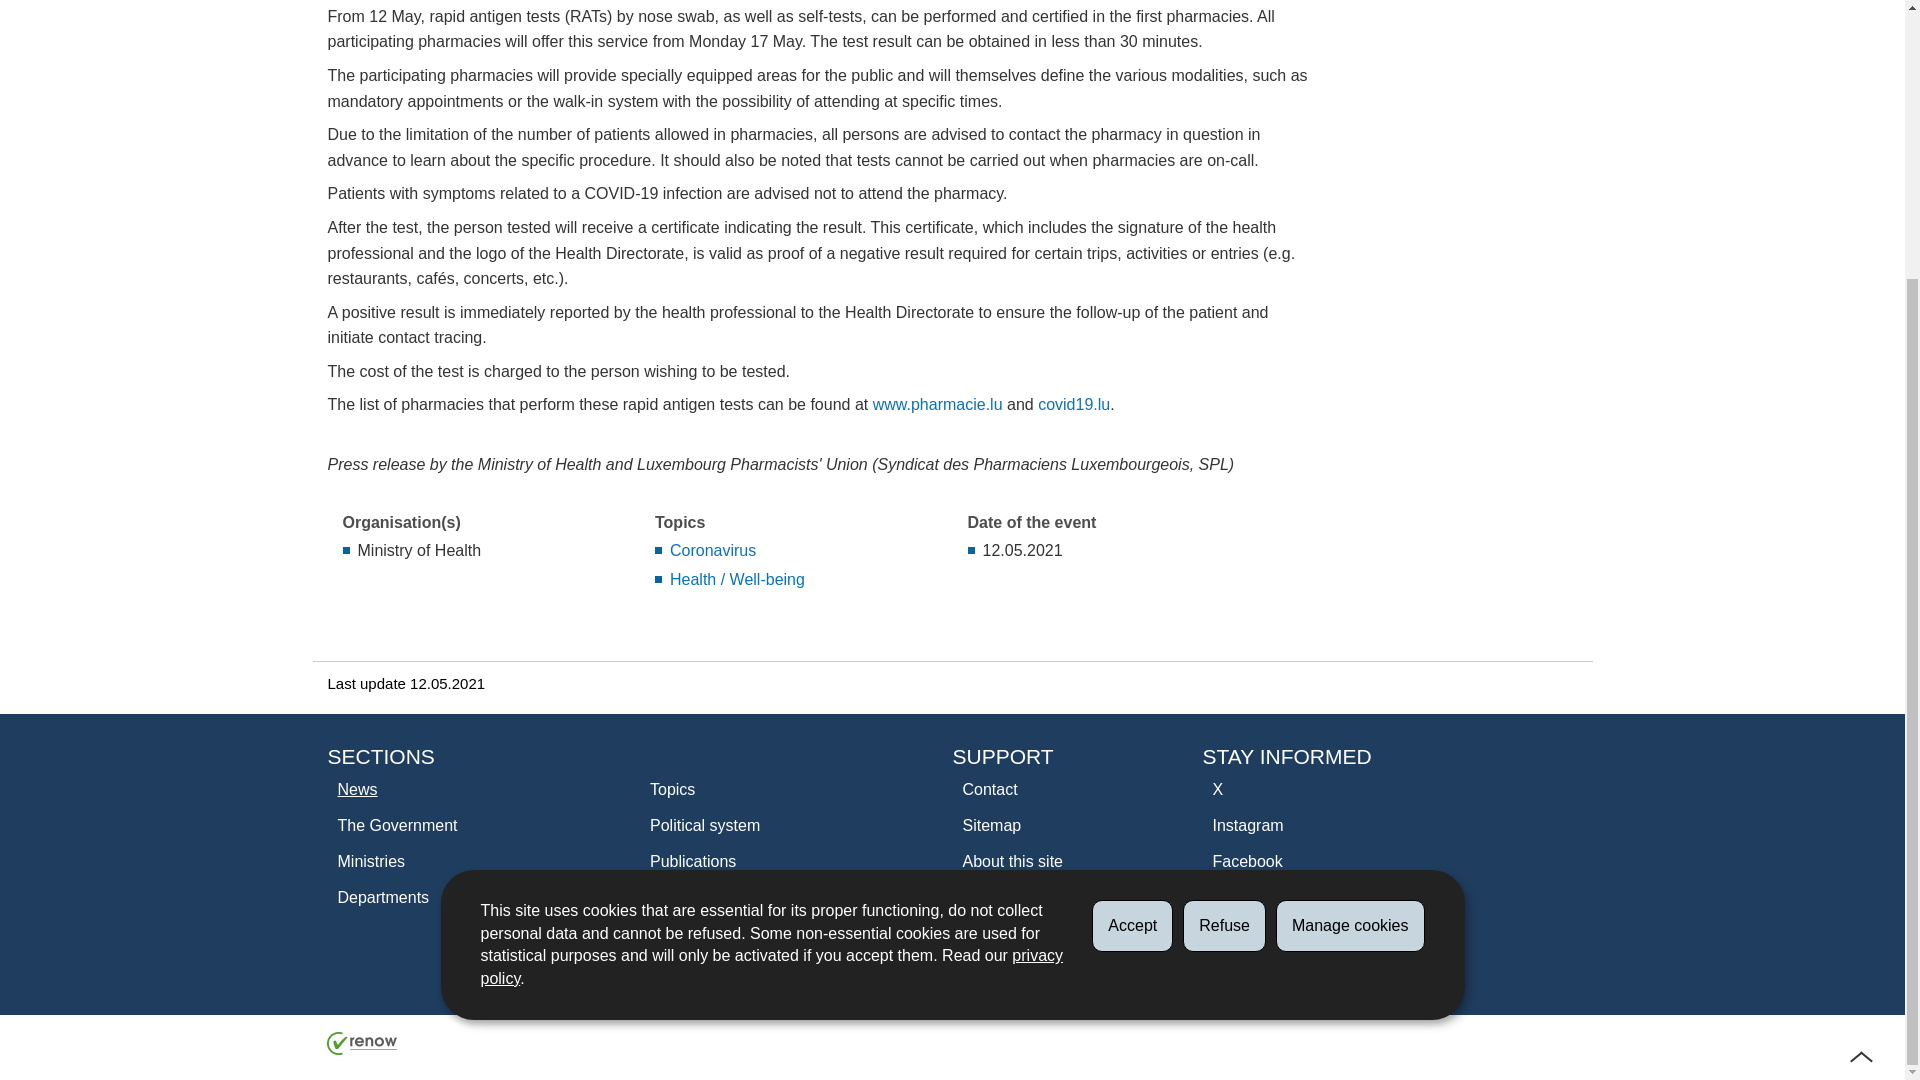  Describe the element at coordinates (772, 604) in the screenshot. I see `privacy policy` at that location.